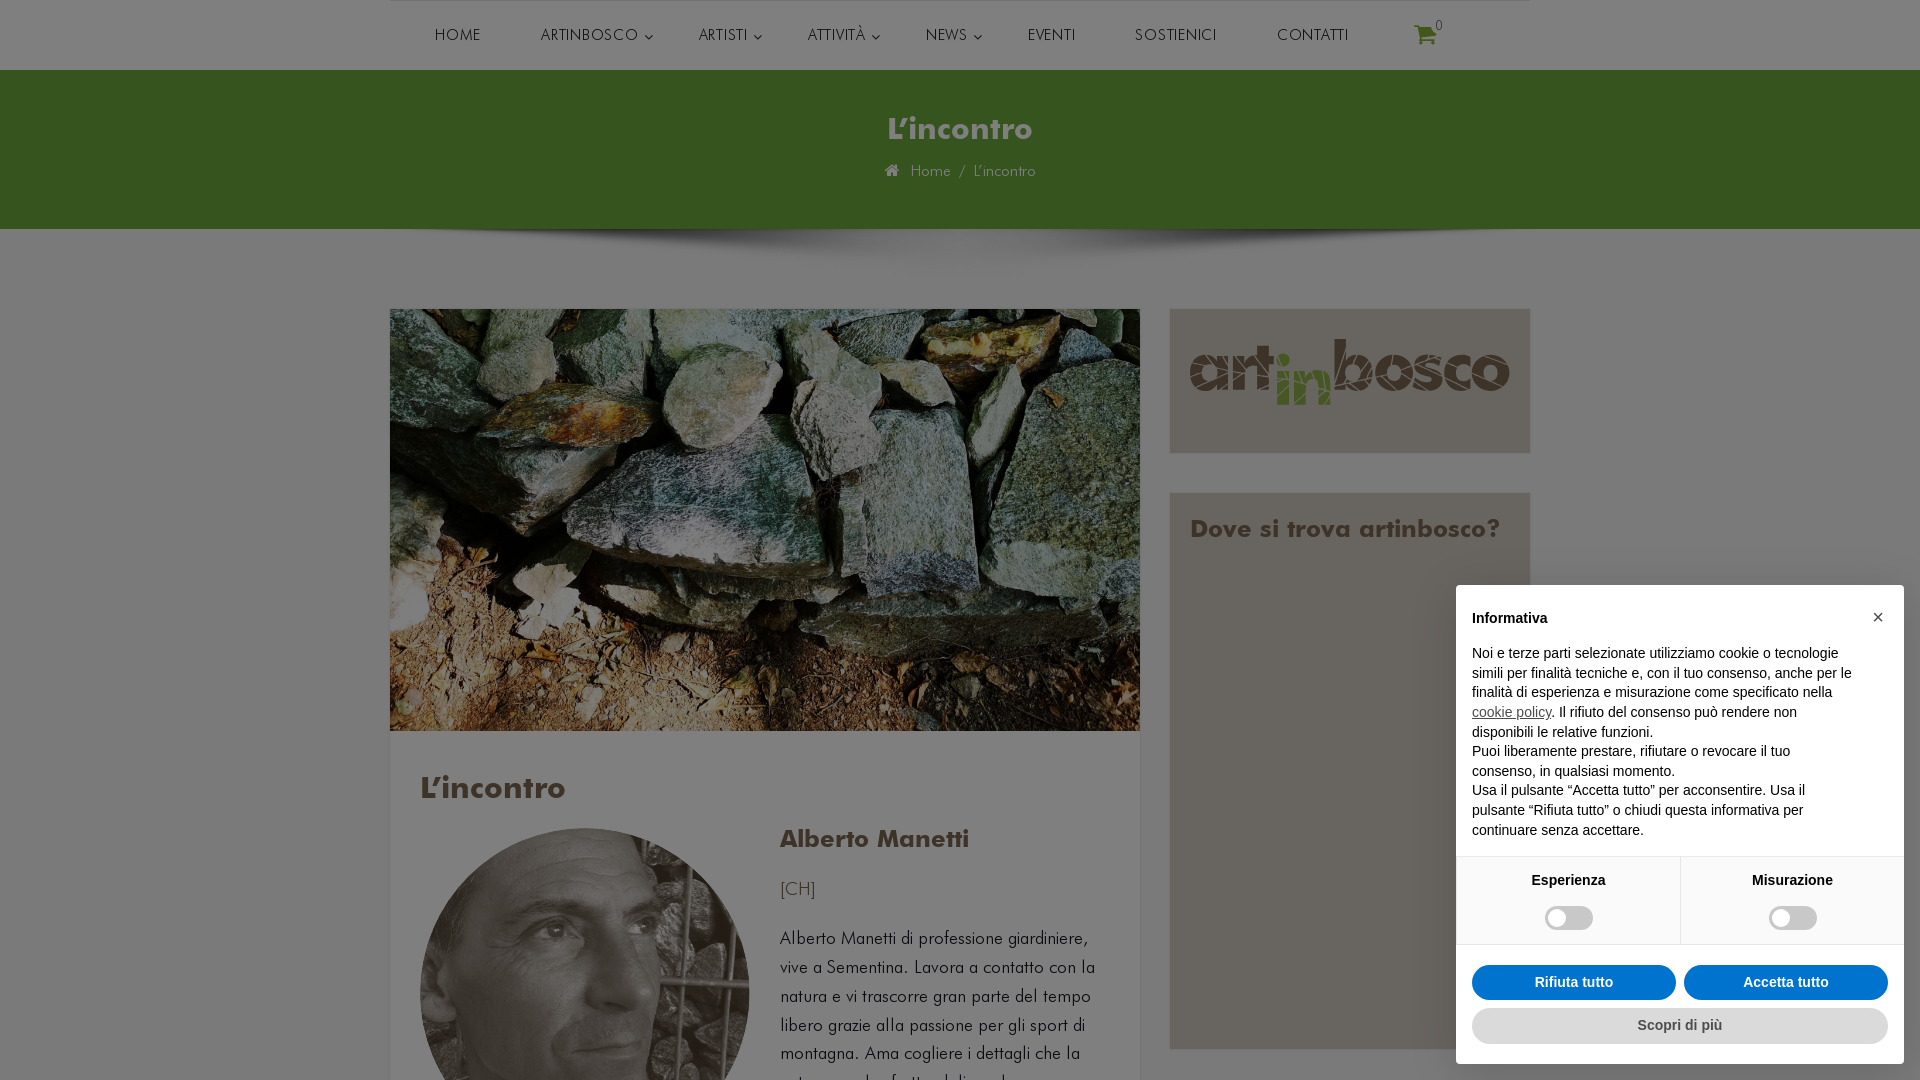  Describe the element at coordinates (932, 170) in the screenshot. I see `Home` at that location.